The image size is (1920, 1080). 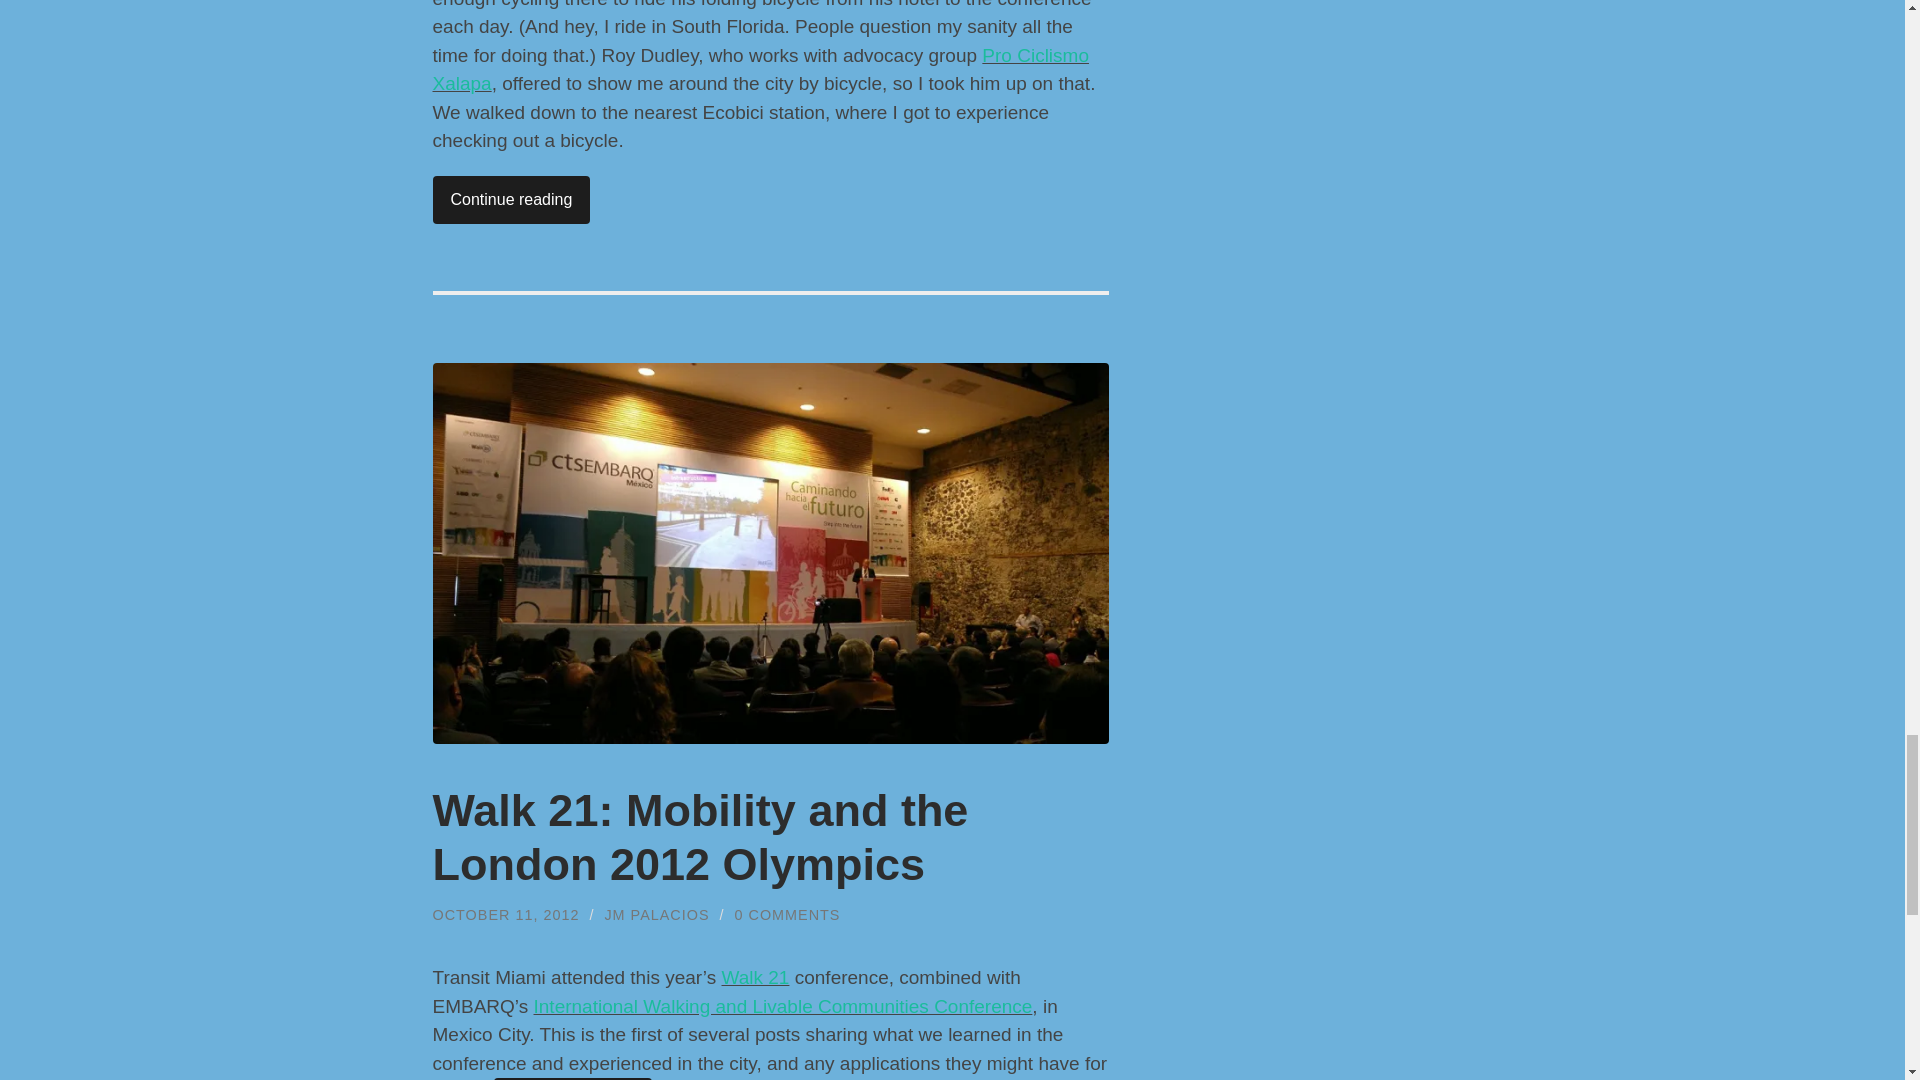 I want to click on Continue reading, so click(x=572, y=1078).